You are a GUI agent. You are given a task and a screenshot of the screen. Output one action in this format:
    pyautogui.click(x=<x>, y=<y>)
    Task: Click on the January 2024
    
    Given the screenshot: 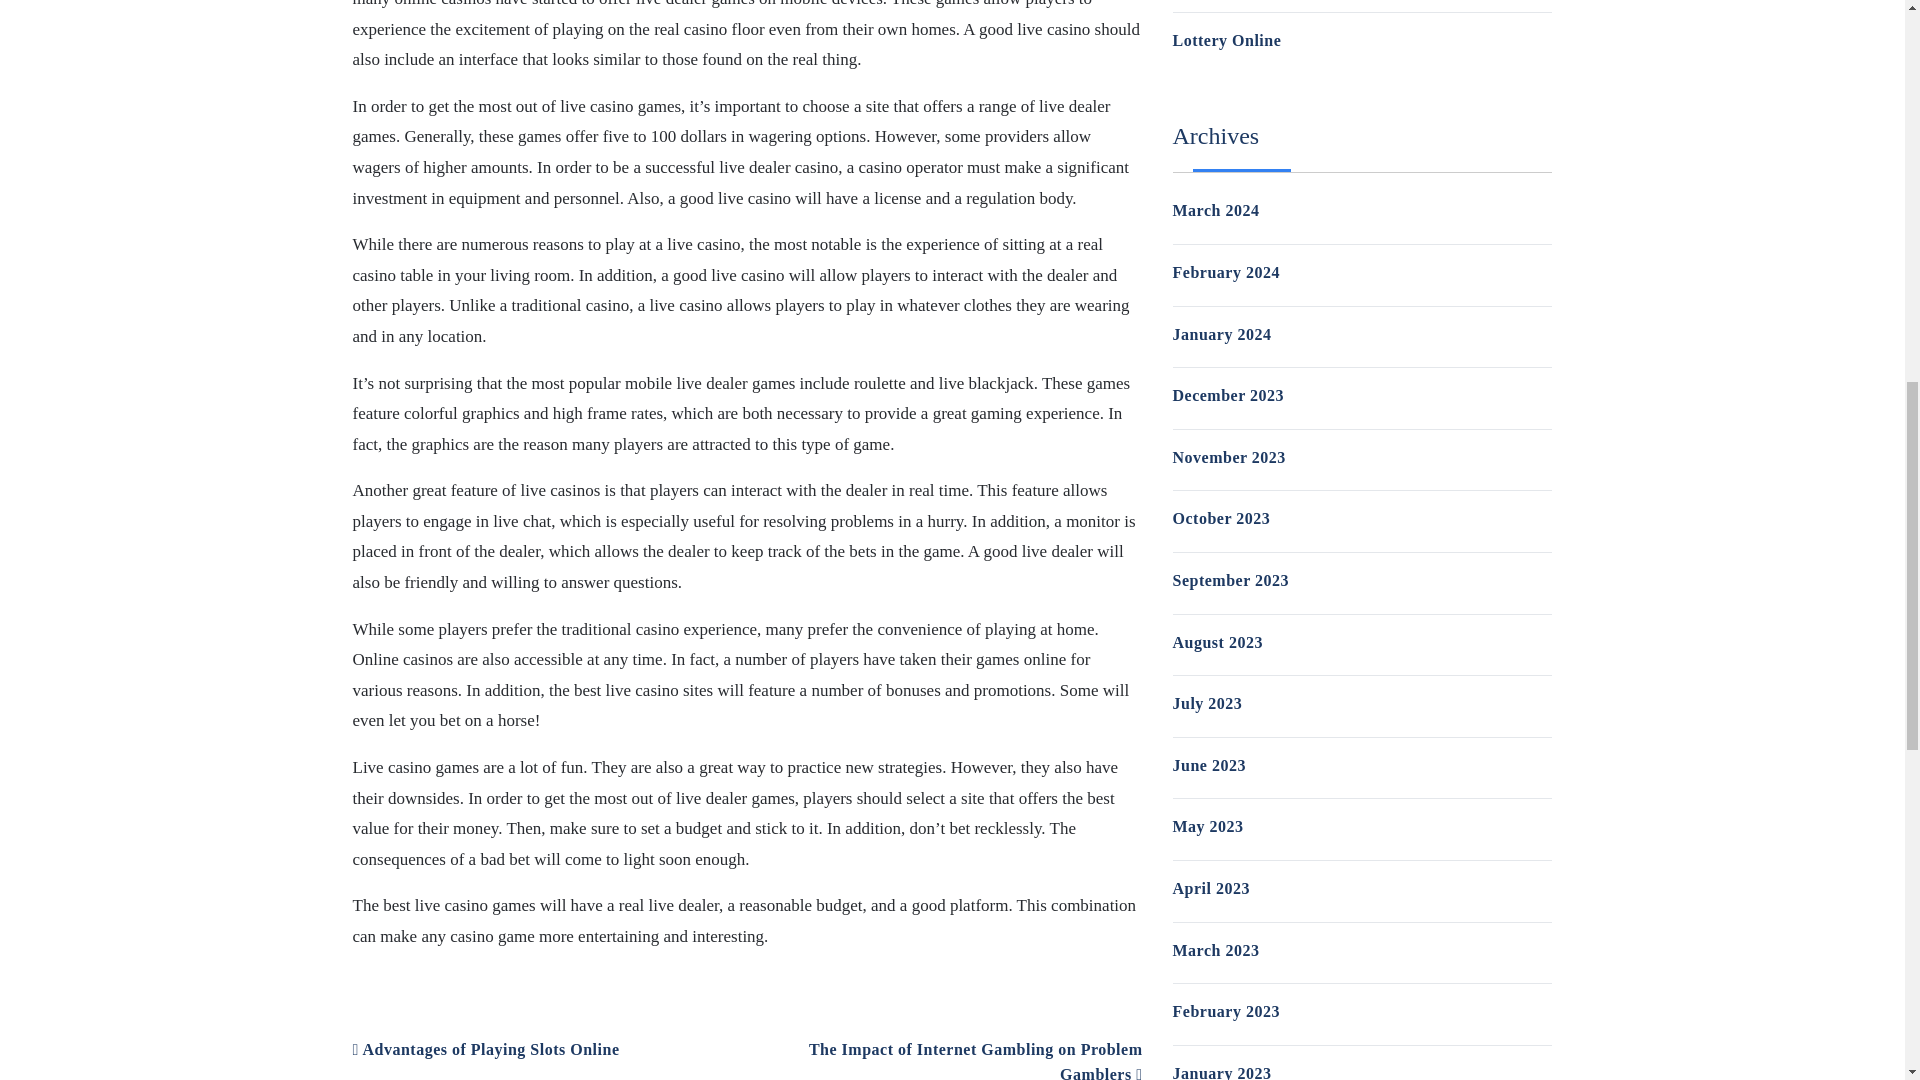 What is the action you would take?
    pyautogui.click(x=1221, y=334)
    